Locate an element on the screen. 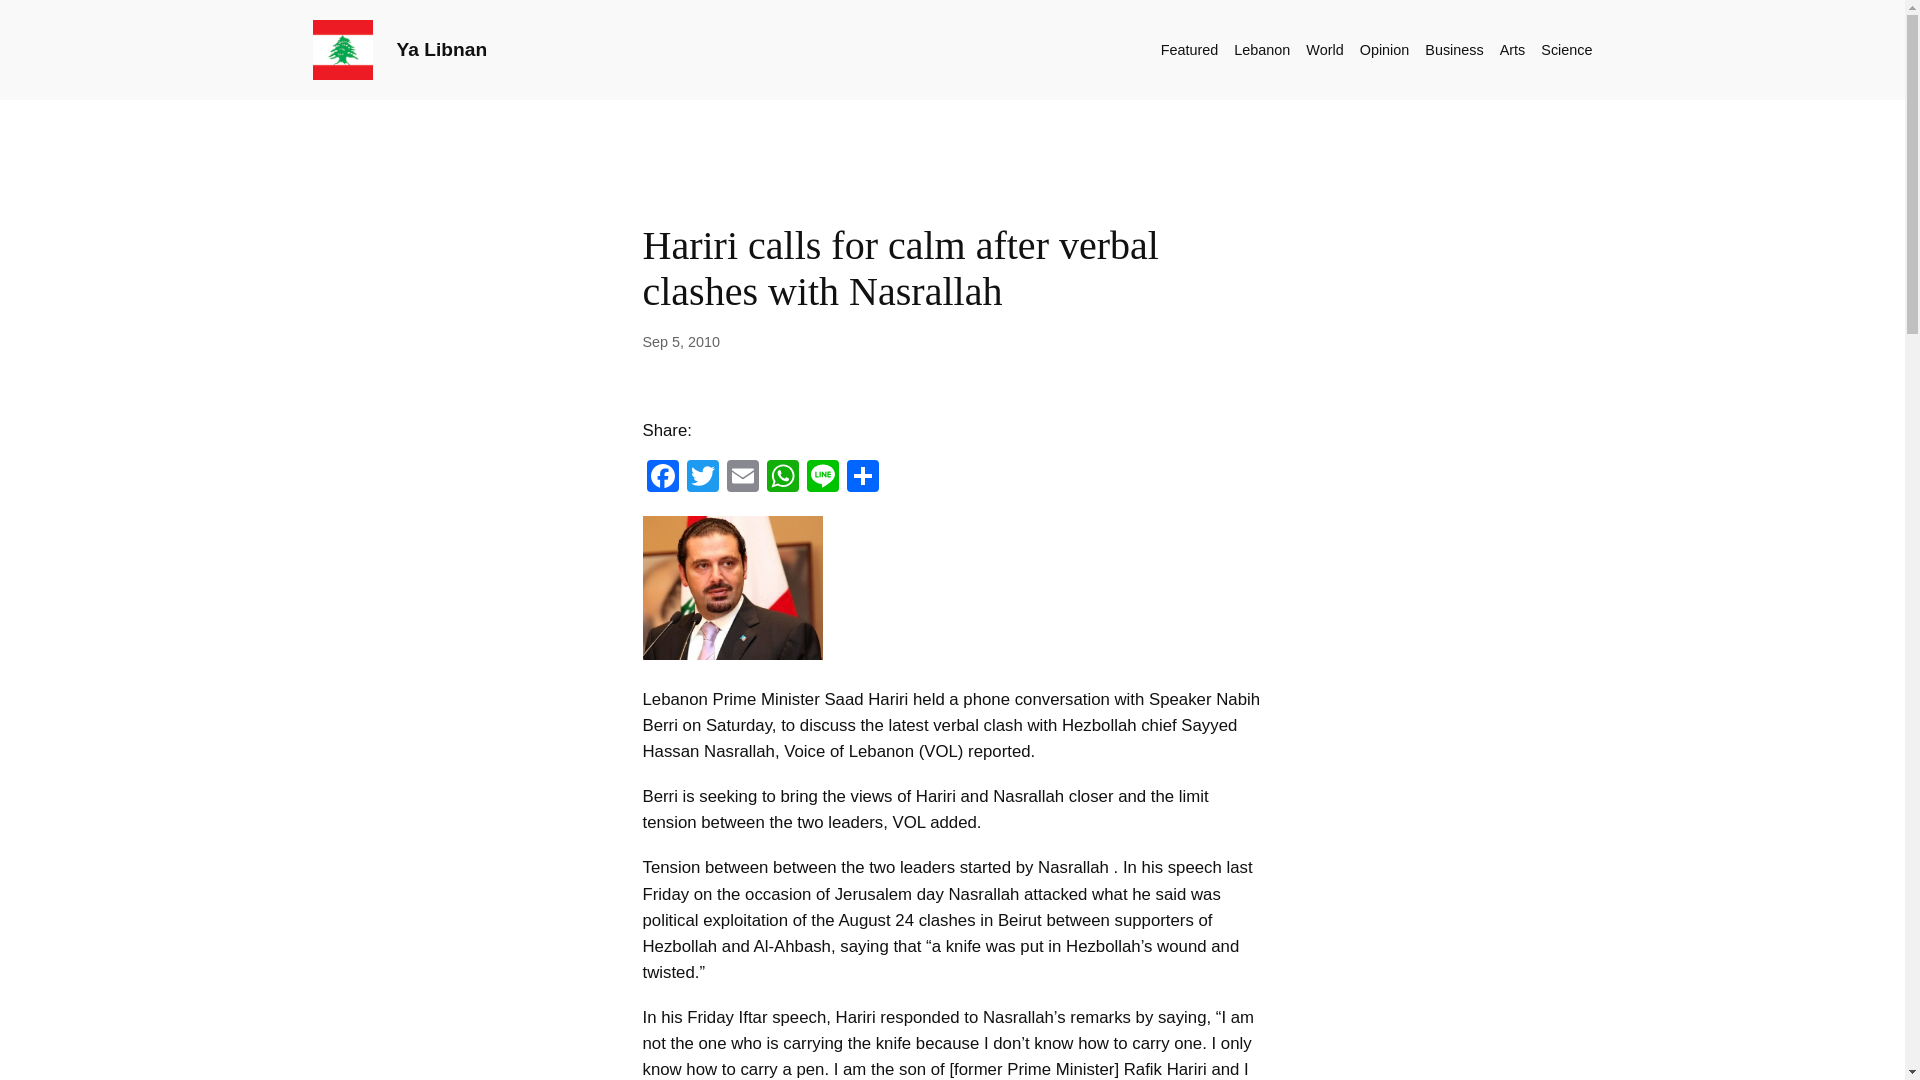 The height and width of the screenshot is (1080, 1920). Line is located at coordinates (822, 478).